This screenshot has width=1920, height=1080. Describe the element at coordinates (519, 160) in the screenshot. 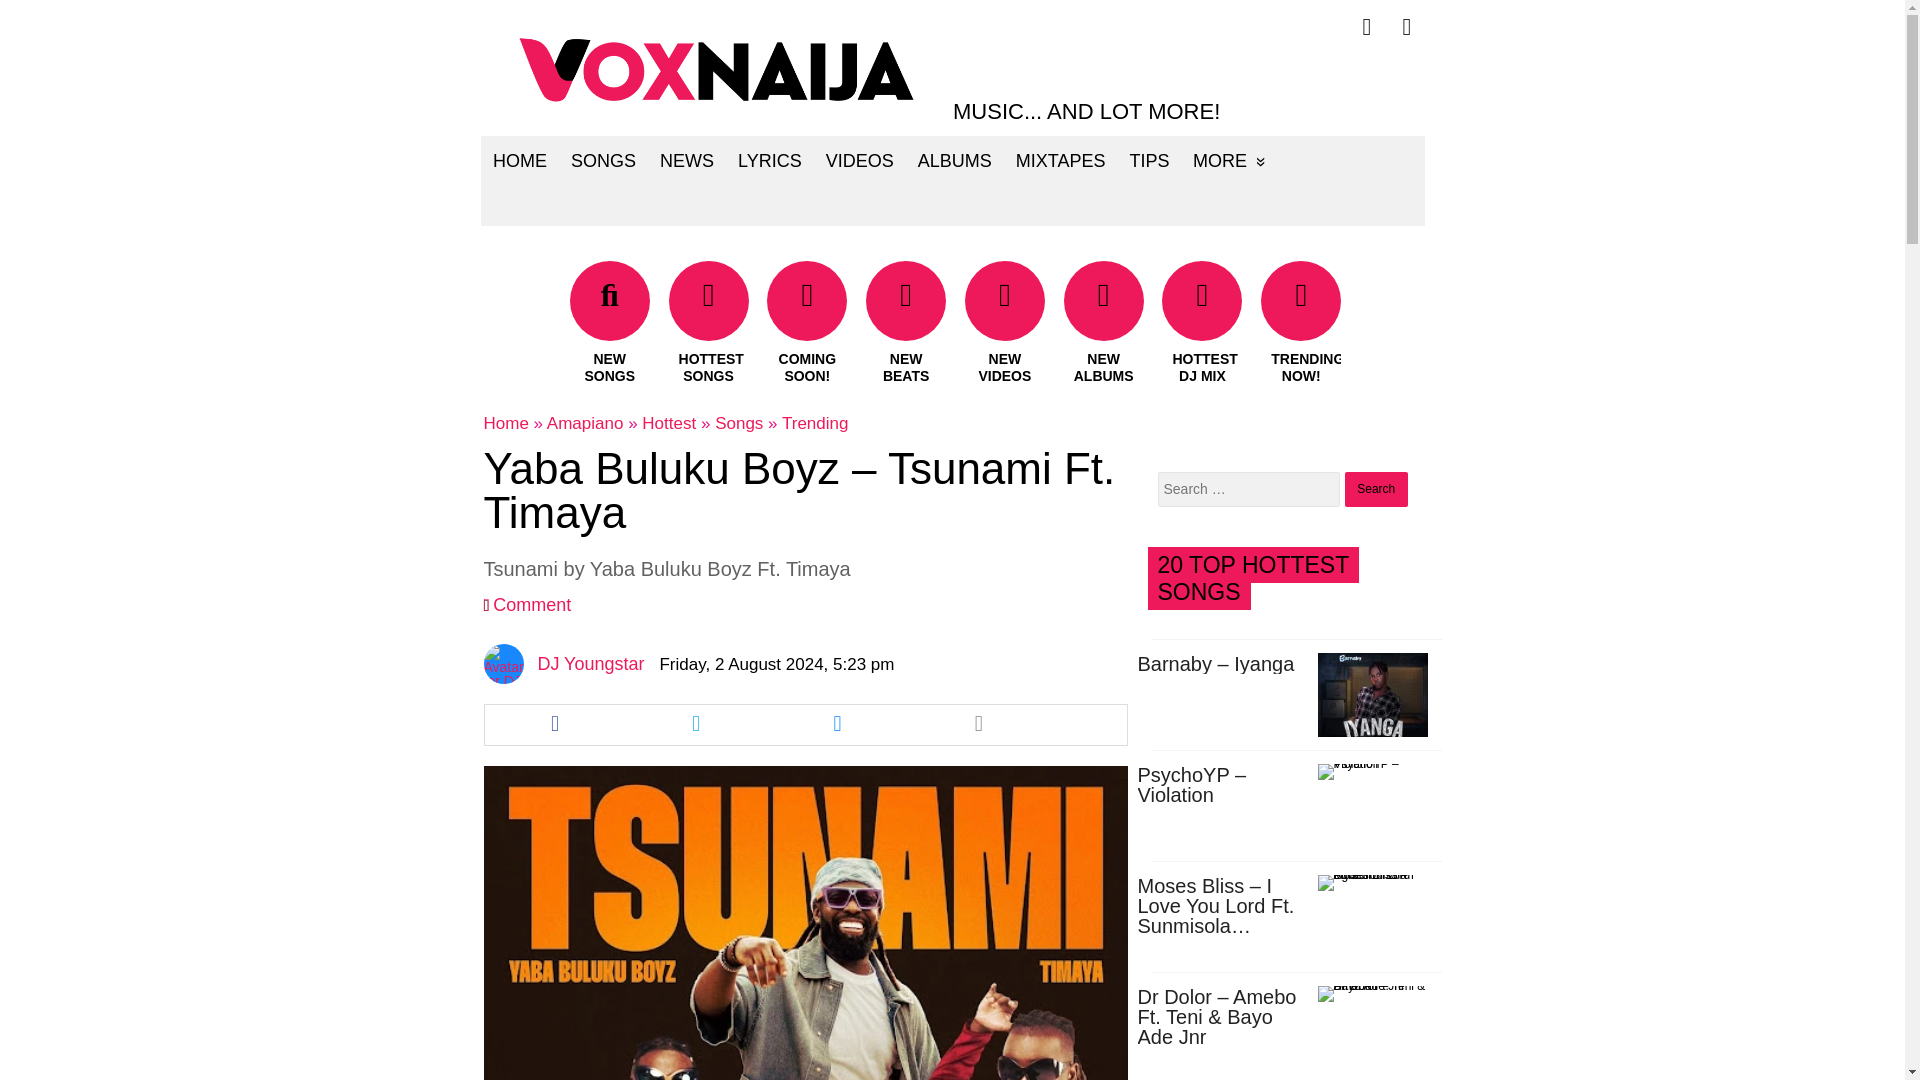

I see `HOME` at that location.